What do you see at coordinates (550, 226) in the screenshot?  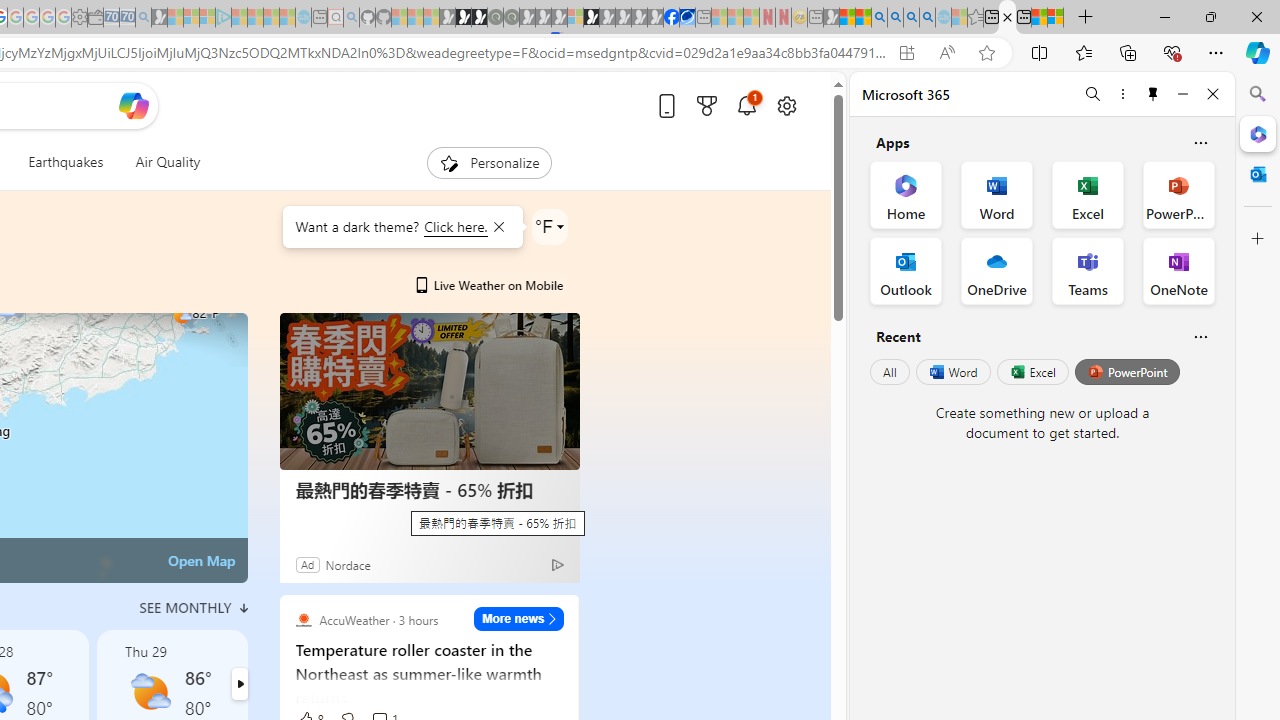 I see `Weather settings Want a dark theme?Click here.` at bounding box center [550, 226].